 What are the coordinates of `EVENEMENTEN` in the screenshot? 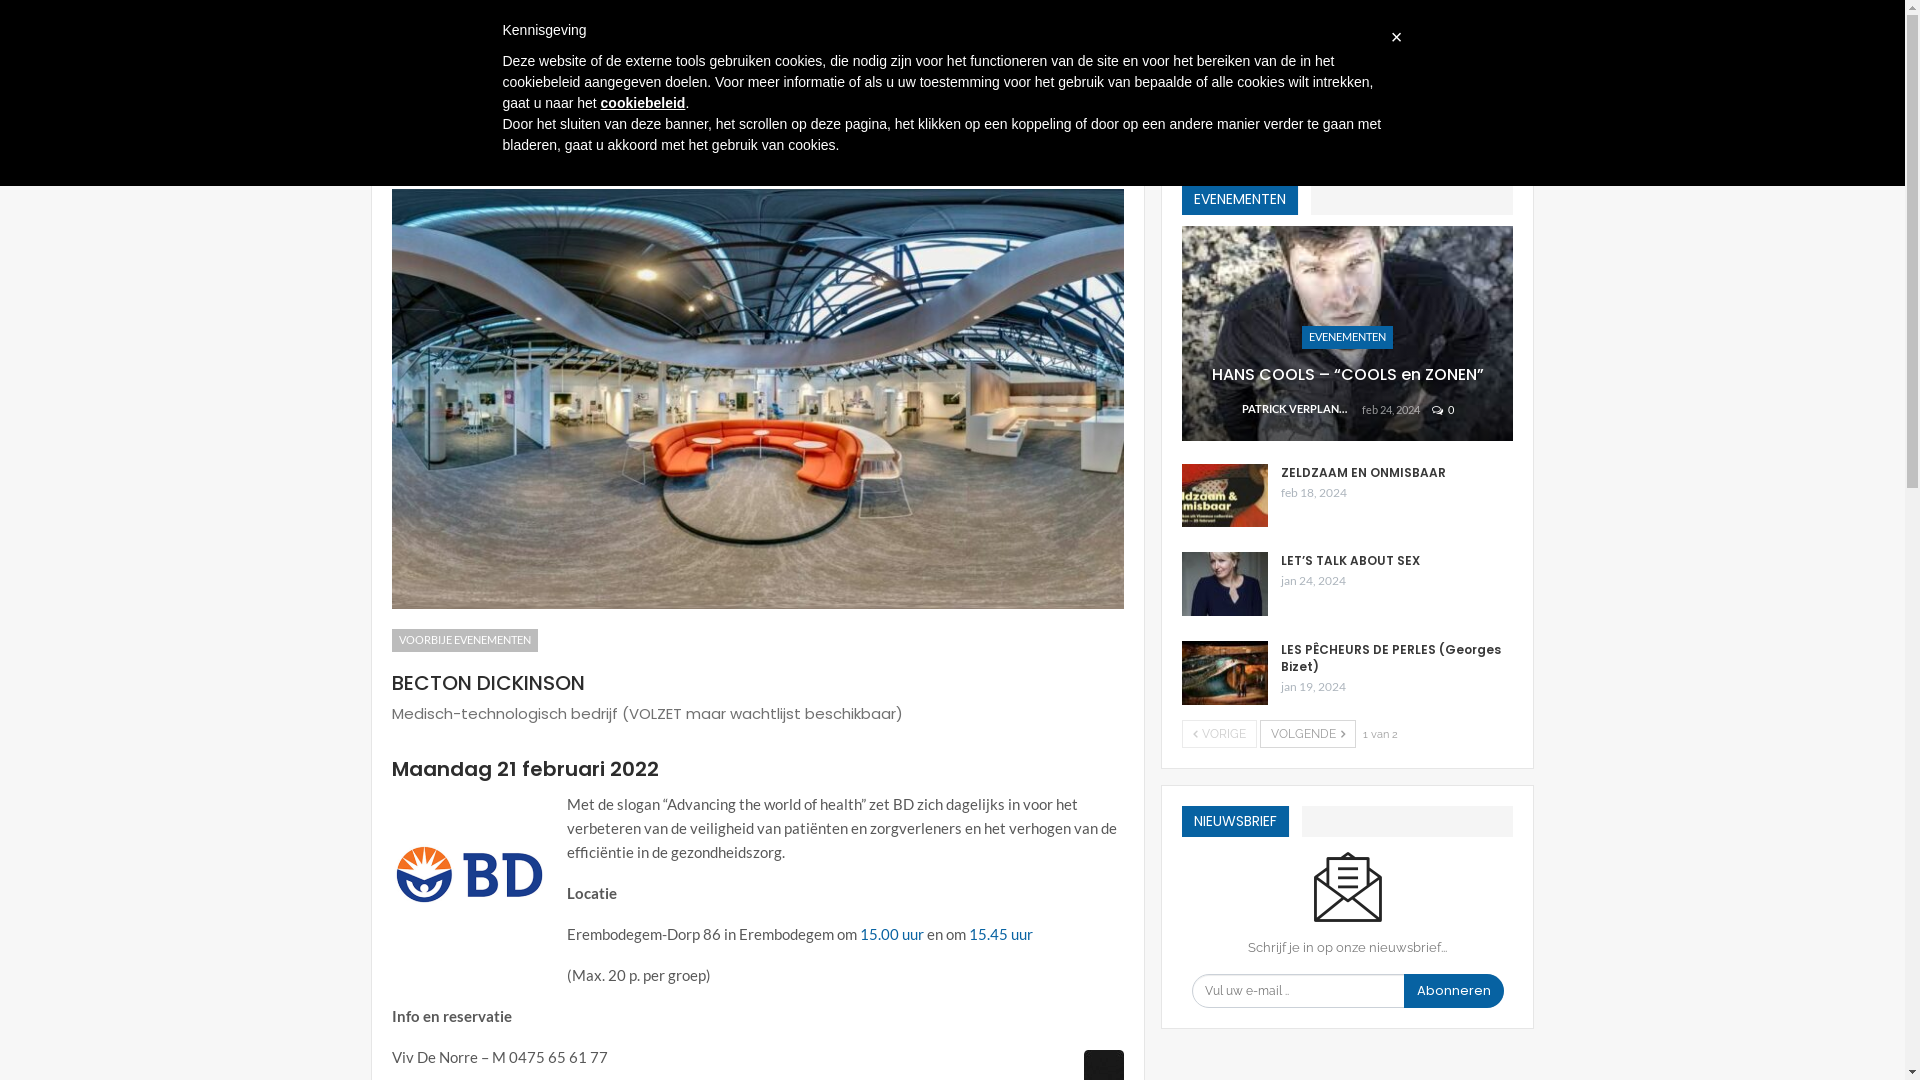 It's located at (1348, 338).